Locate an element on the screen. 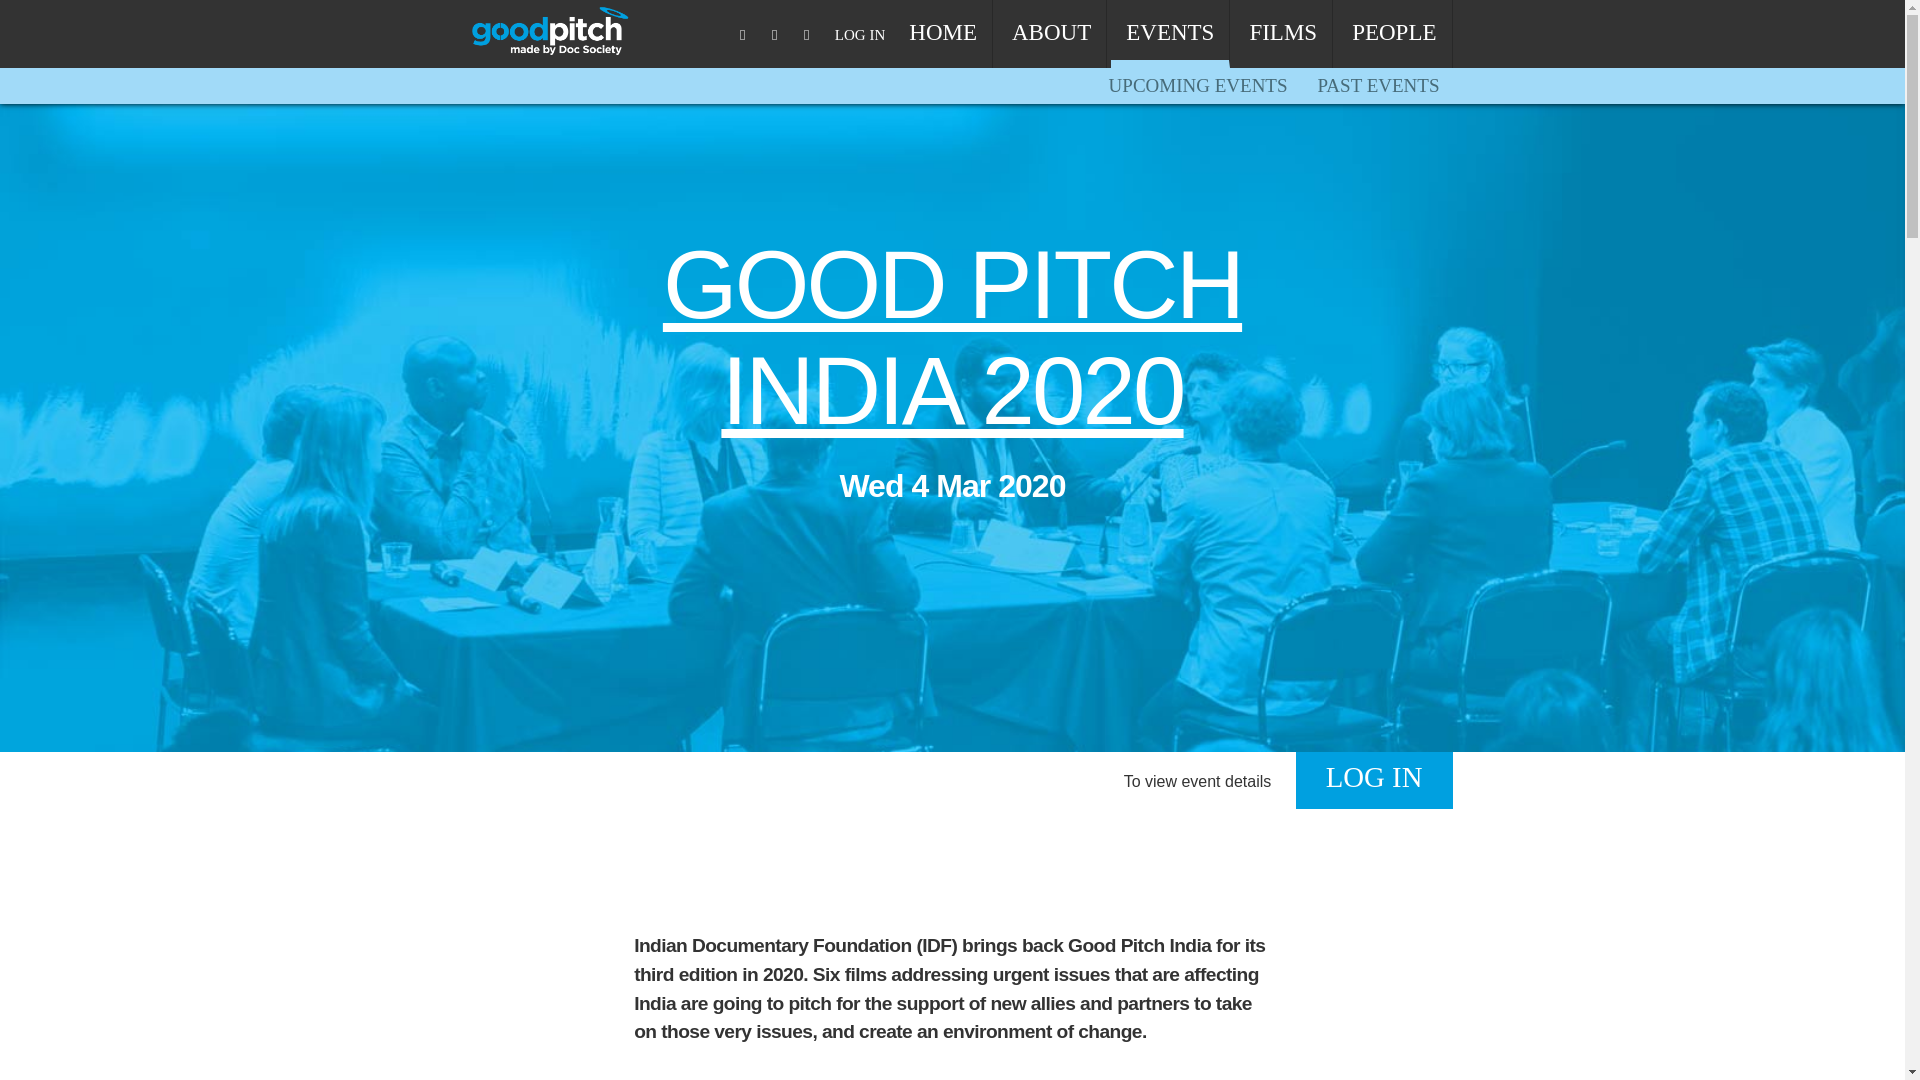  UPCOMING EVENTS is located at coordinates (1198, 86).